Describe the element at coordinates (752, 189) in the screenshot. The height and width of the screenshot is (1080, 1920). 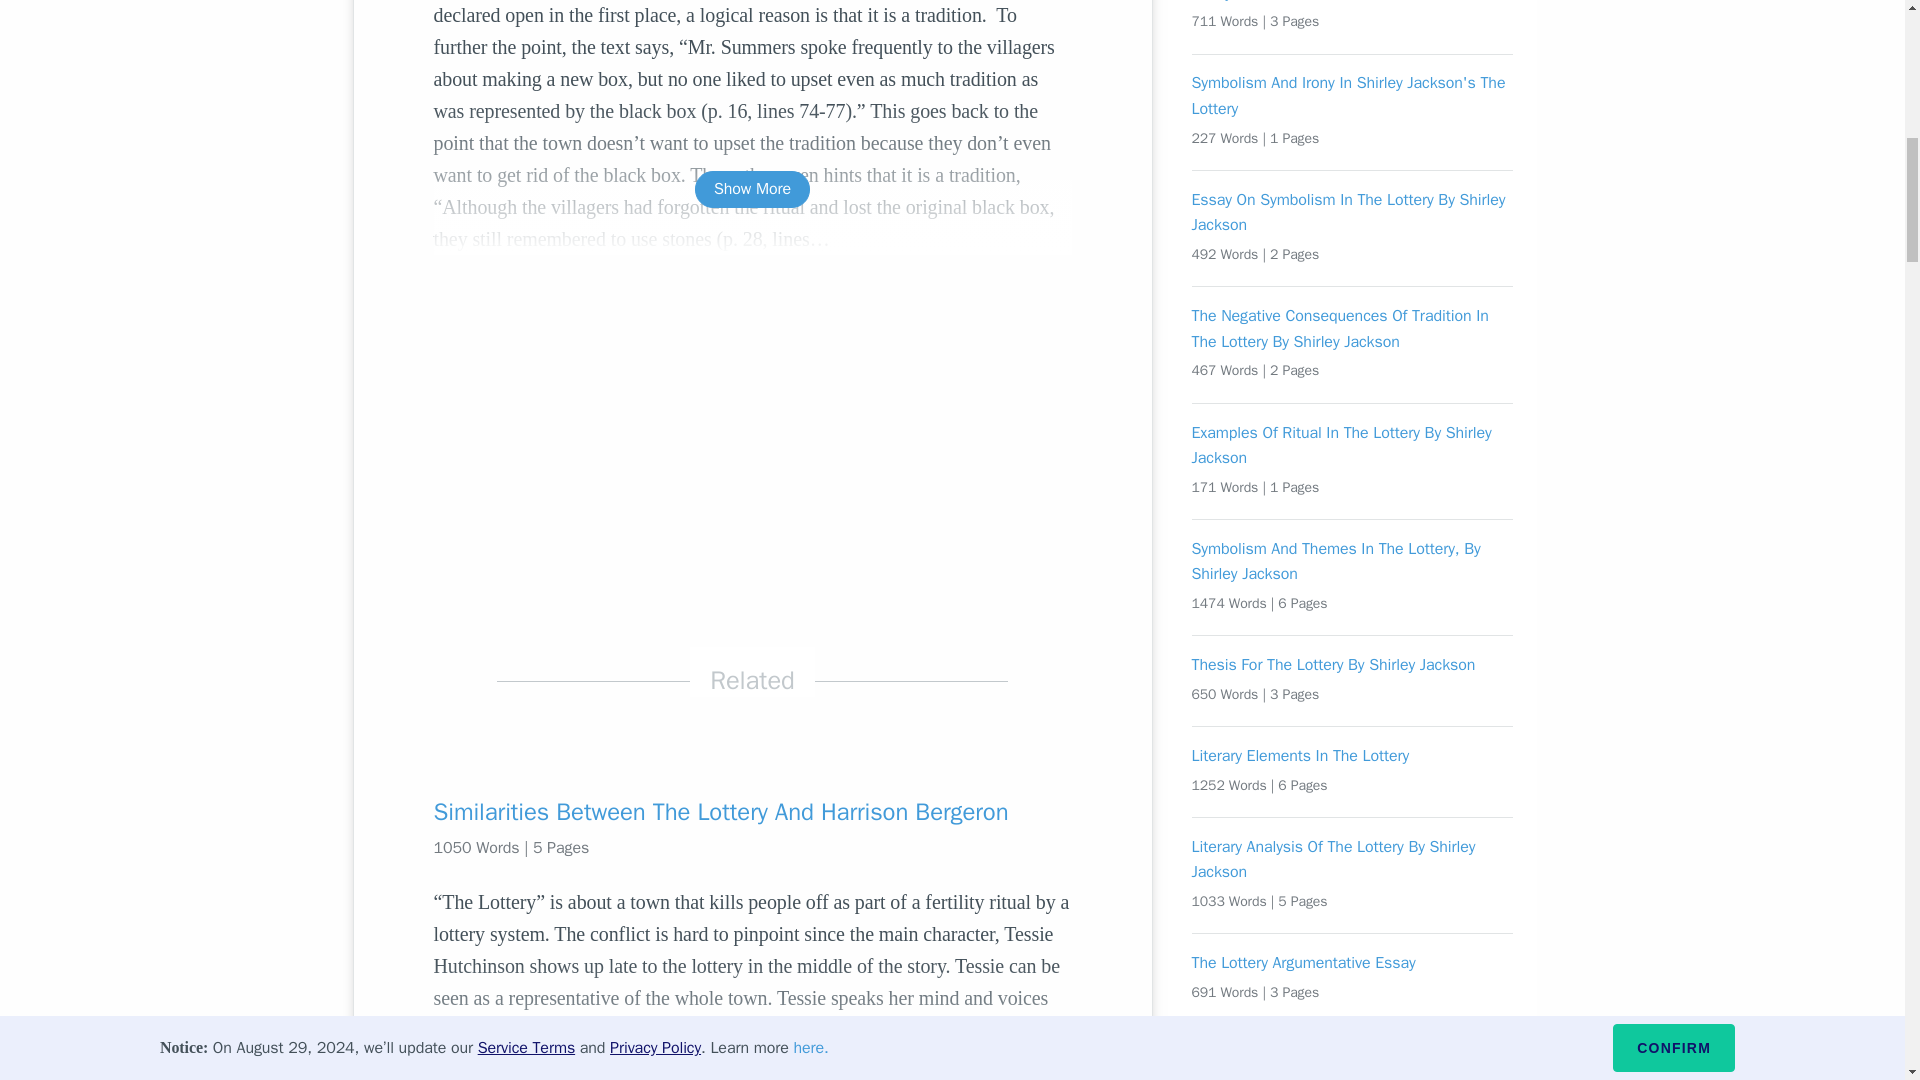
I see `Show More` at that location.